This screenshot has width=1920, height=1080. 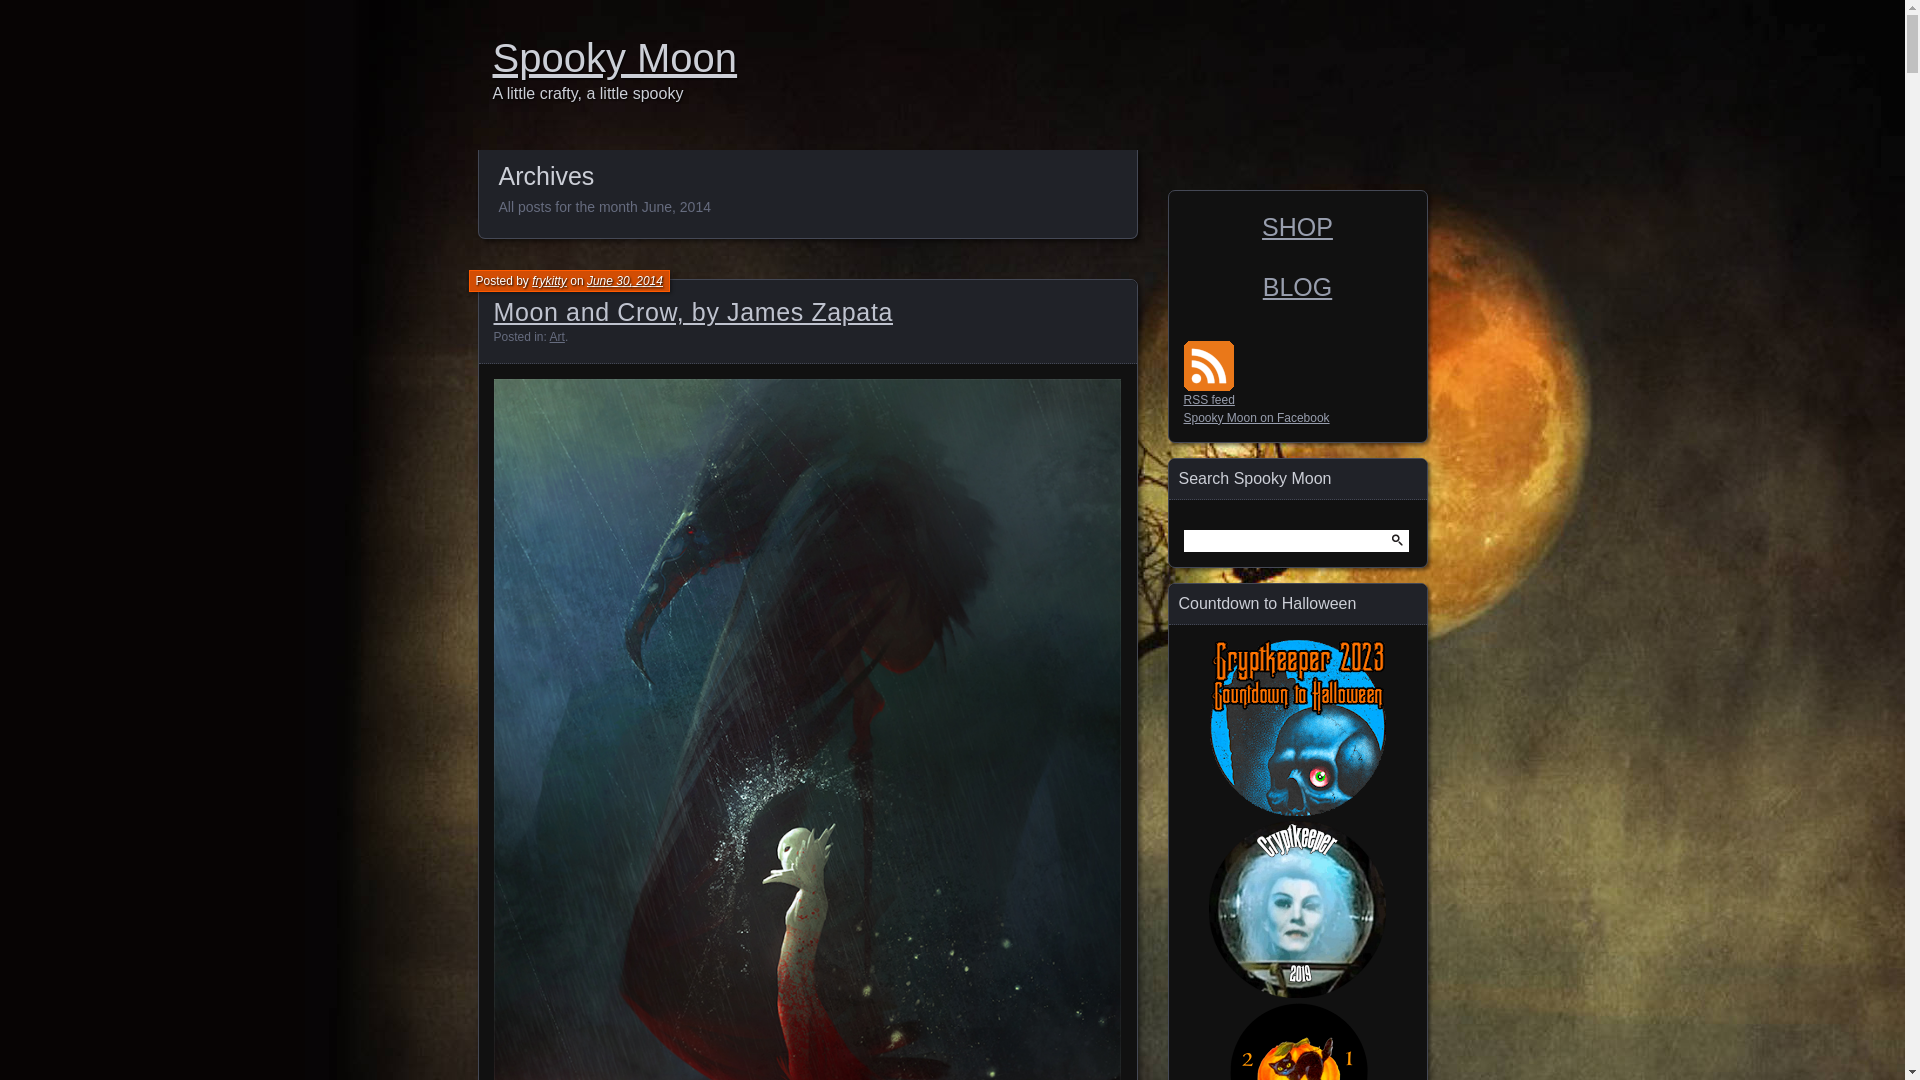 I want to click on Spooky Moon, so click(x=958, y=58).